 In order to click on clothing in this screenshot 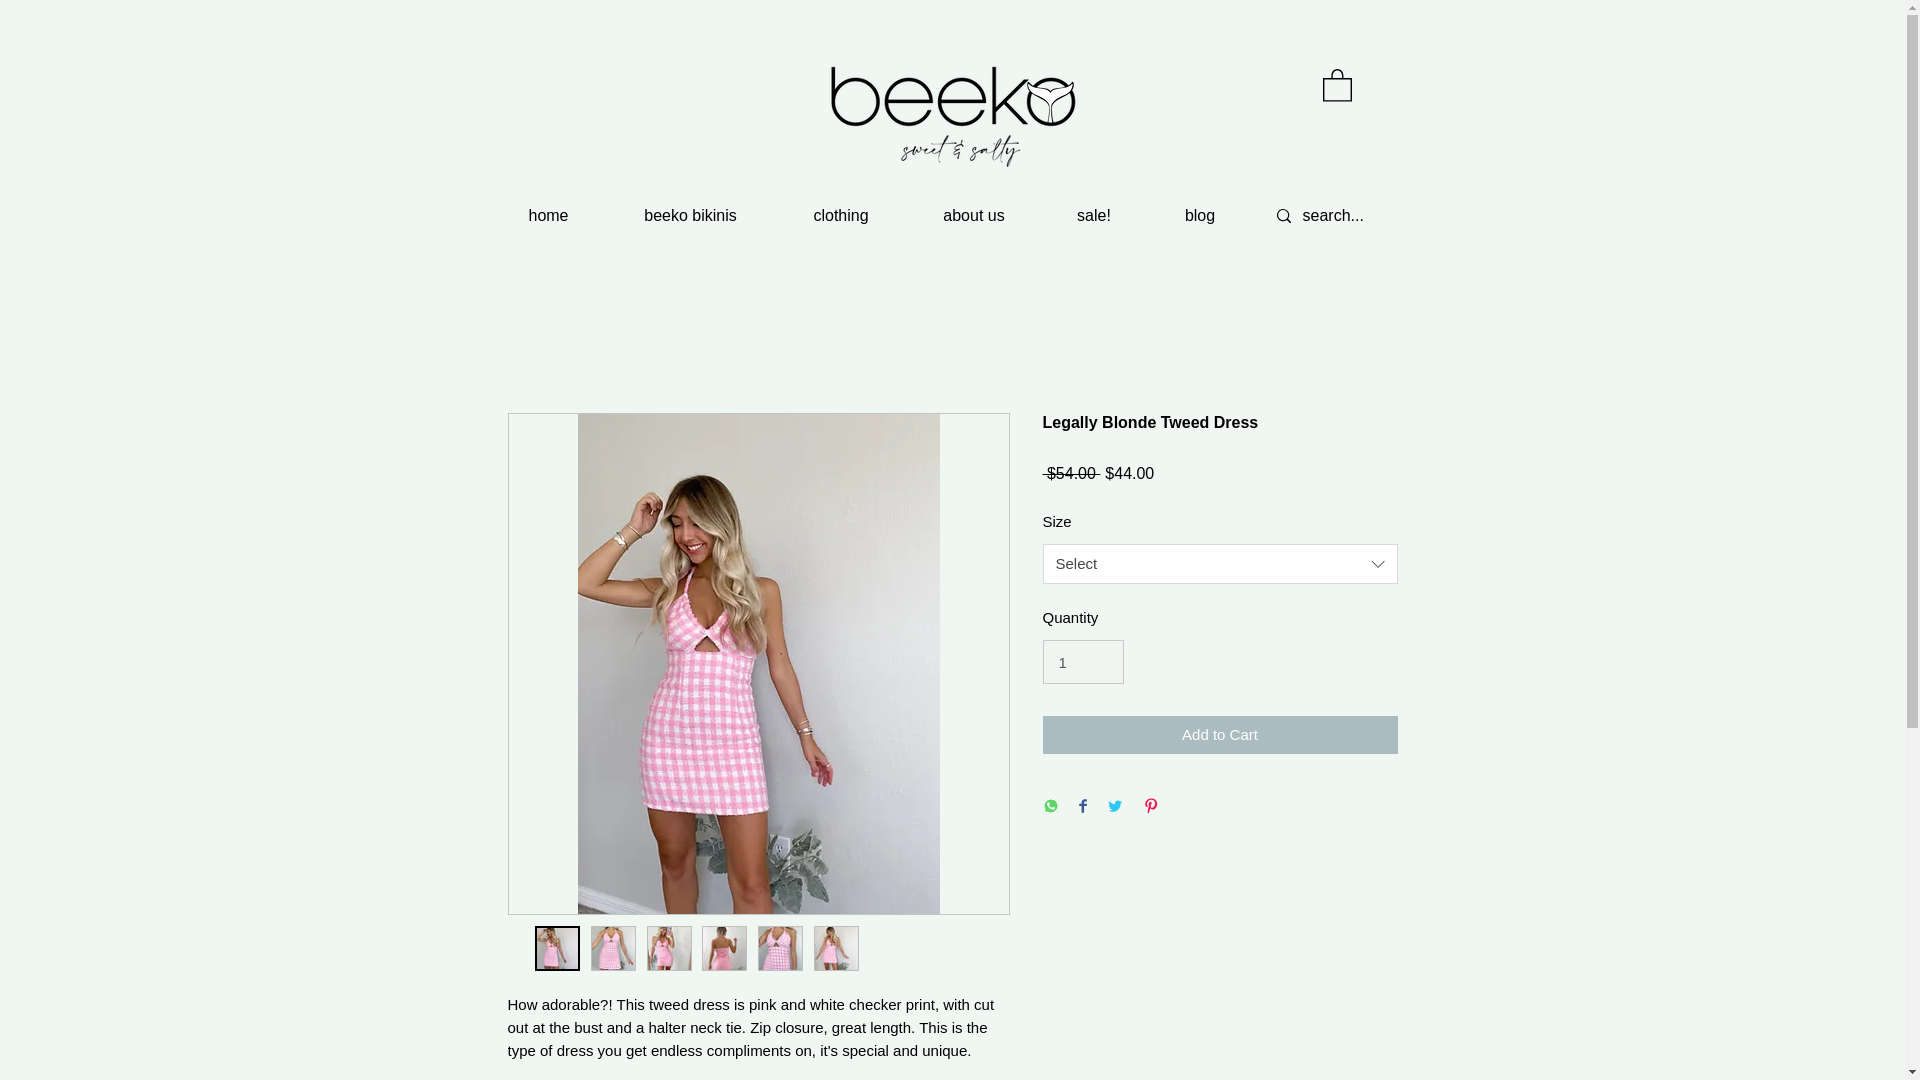, I will do `click(840, 216)`.